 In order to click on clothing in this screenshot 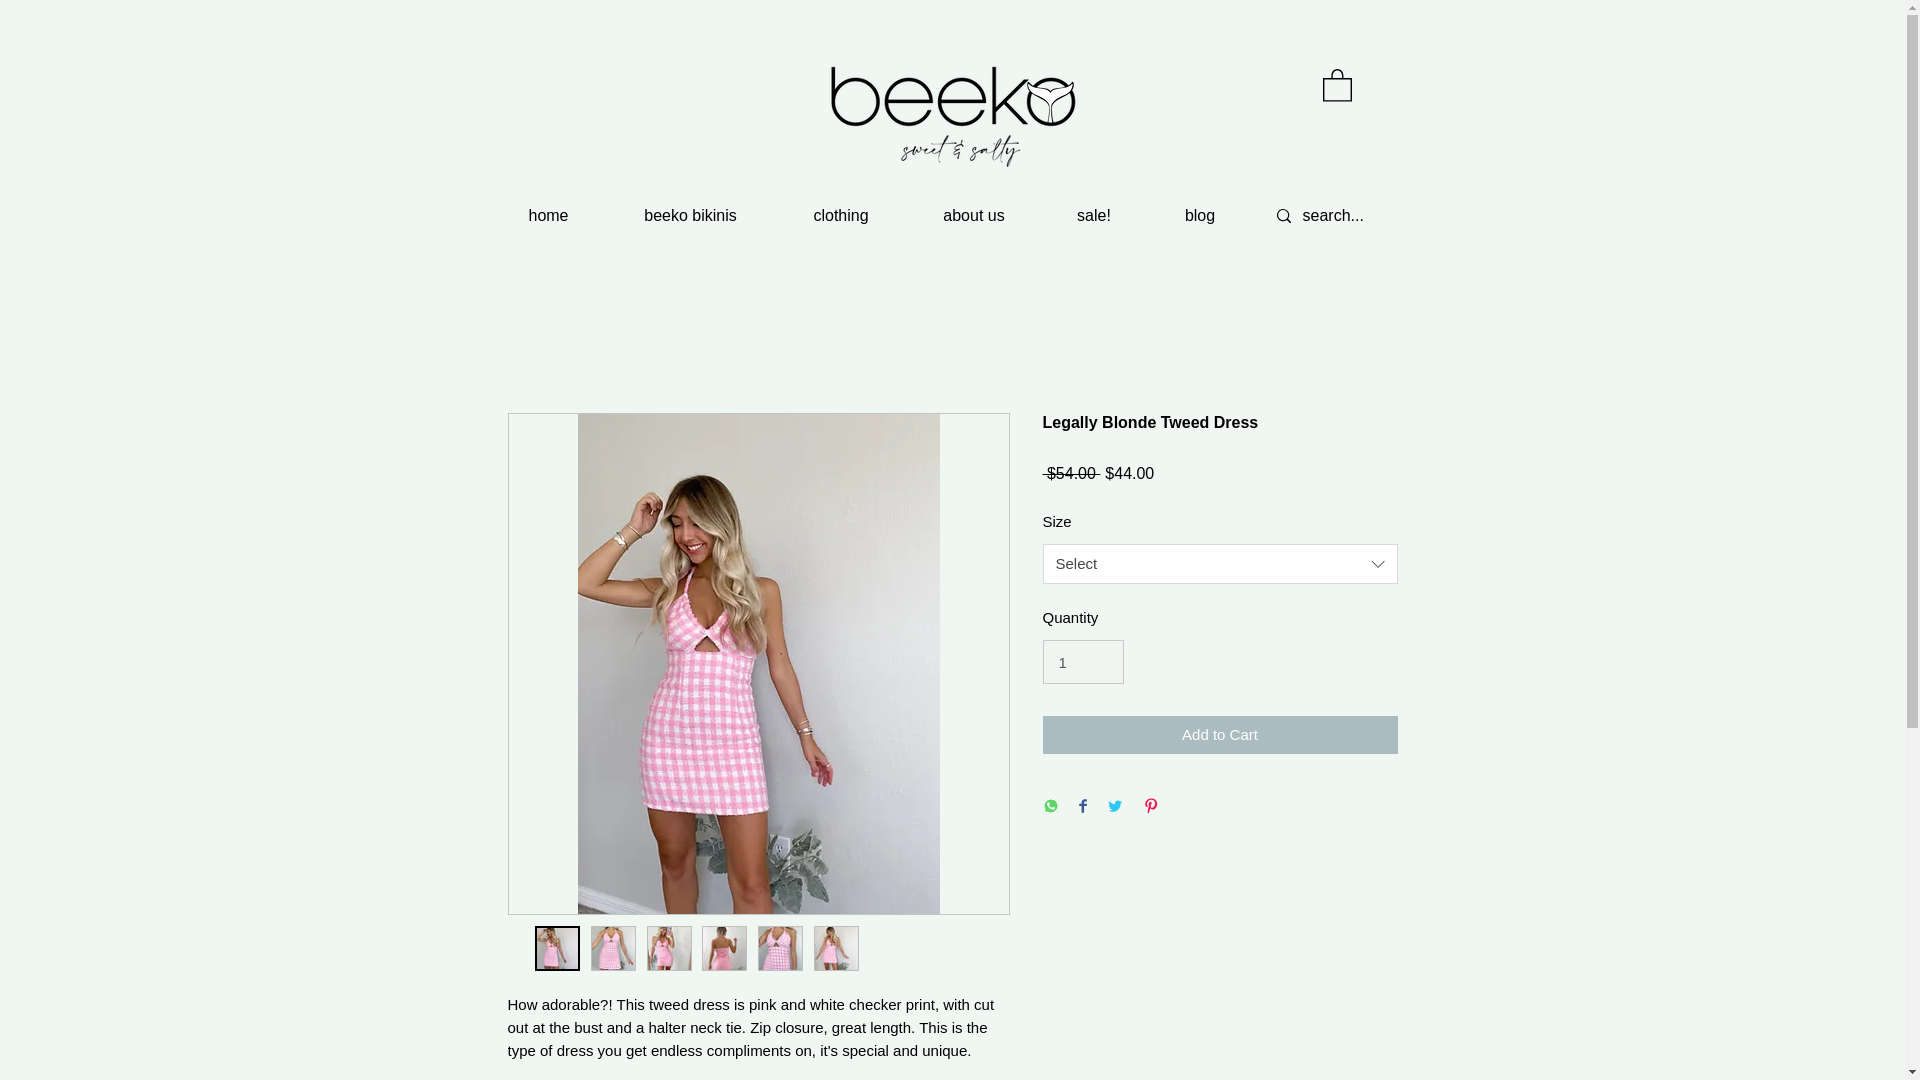, I will do `click(840, 216)`.